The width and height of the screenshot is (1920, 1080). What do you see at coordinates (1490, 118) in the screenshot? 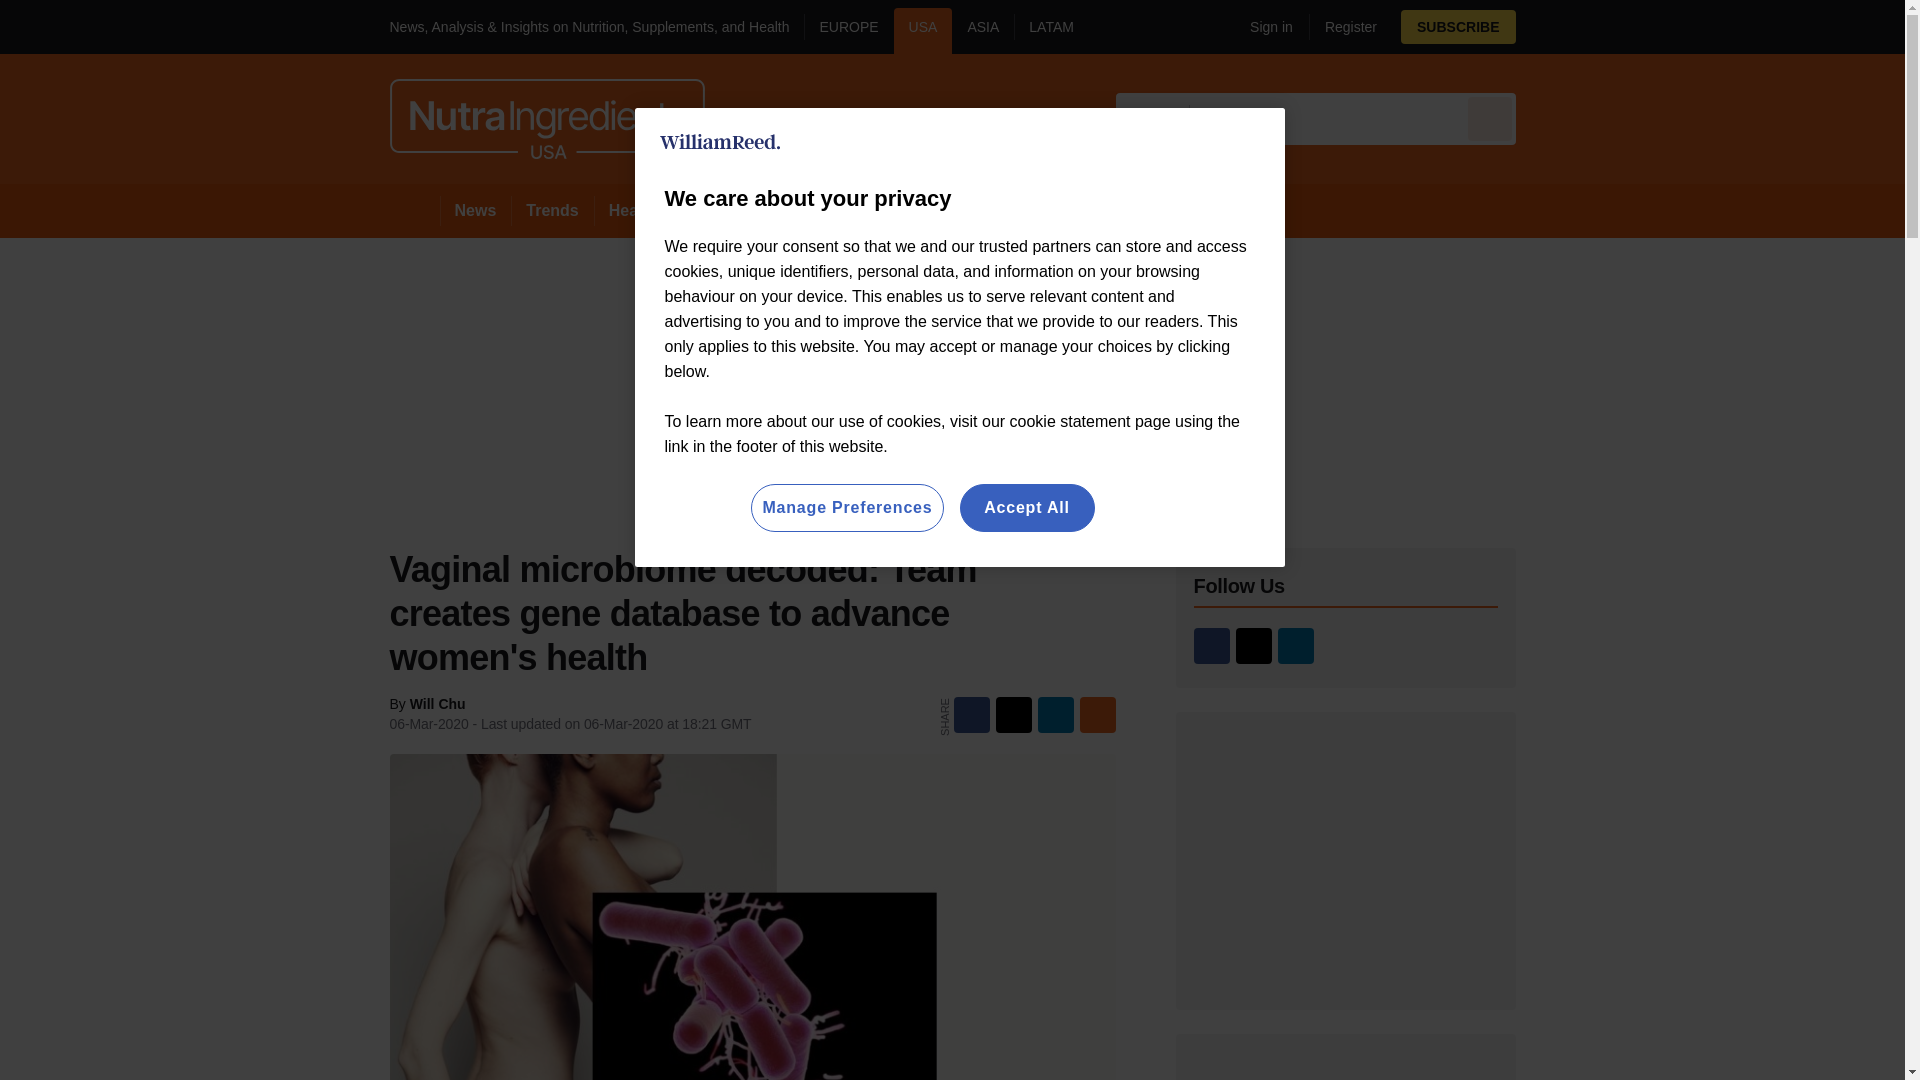
I see `Send` at bounding box center [1490, 118].